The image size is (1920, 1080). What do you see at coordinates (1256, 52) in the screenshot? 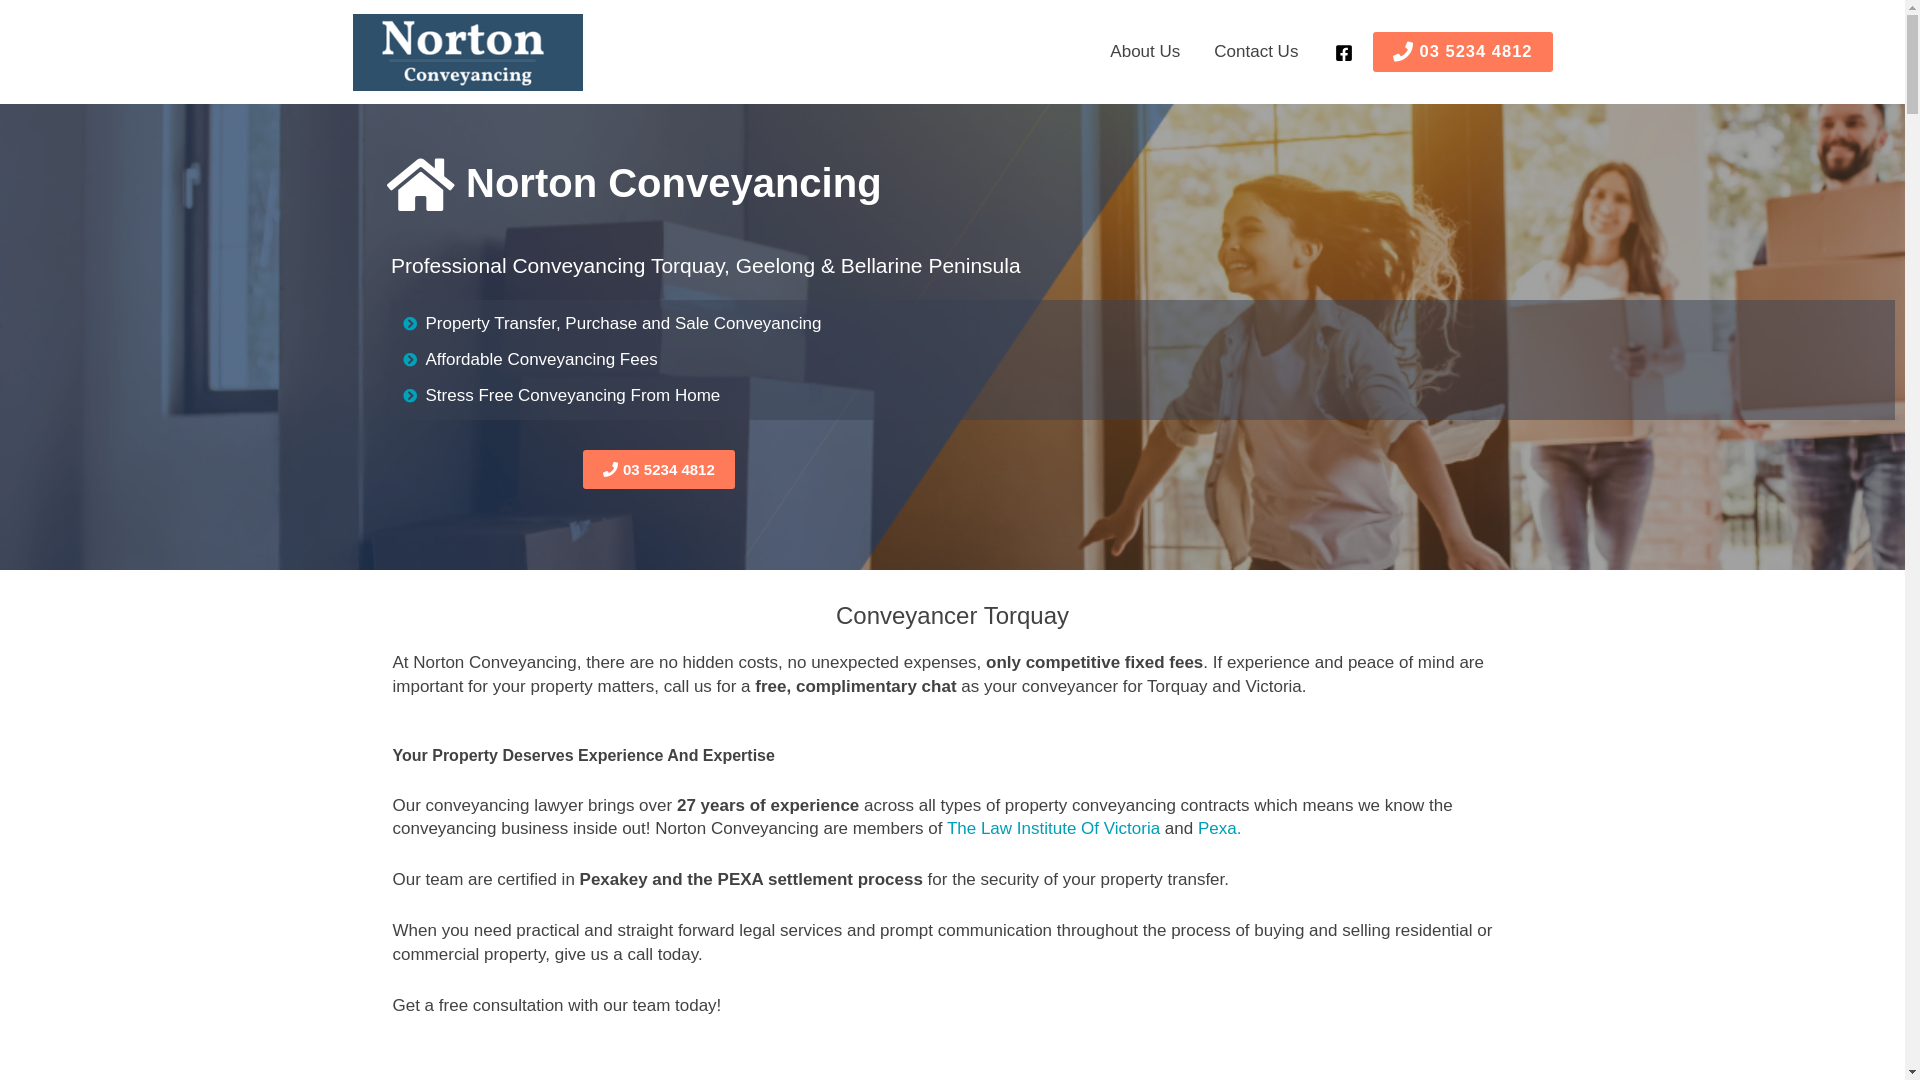
I see `Contact Us` at bounding box center [1256, 52].